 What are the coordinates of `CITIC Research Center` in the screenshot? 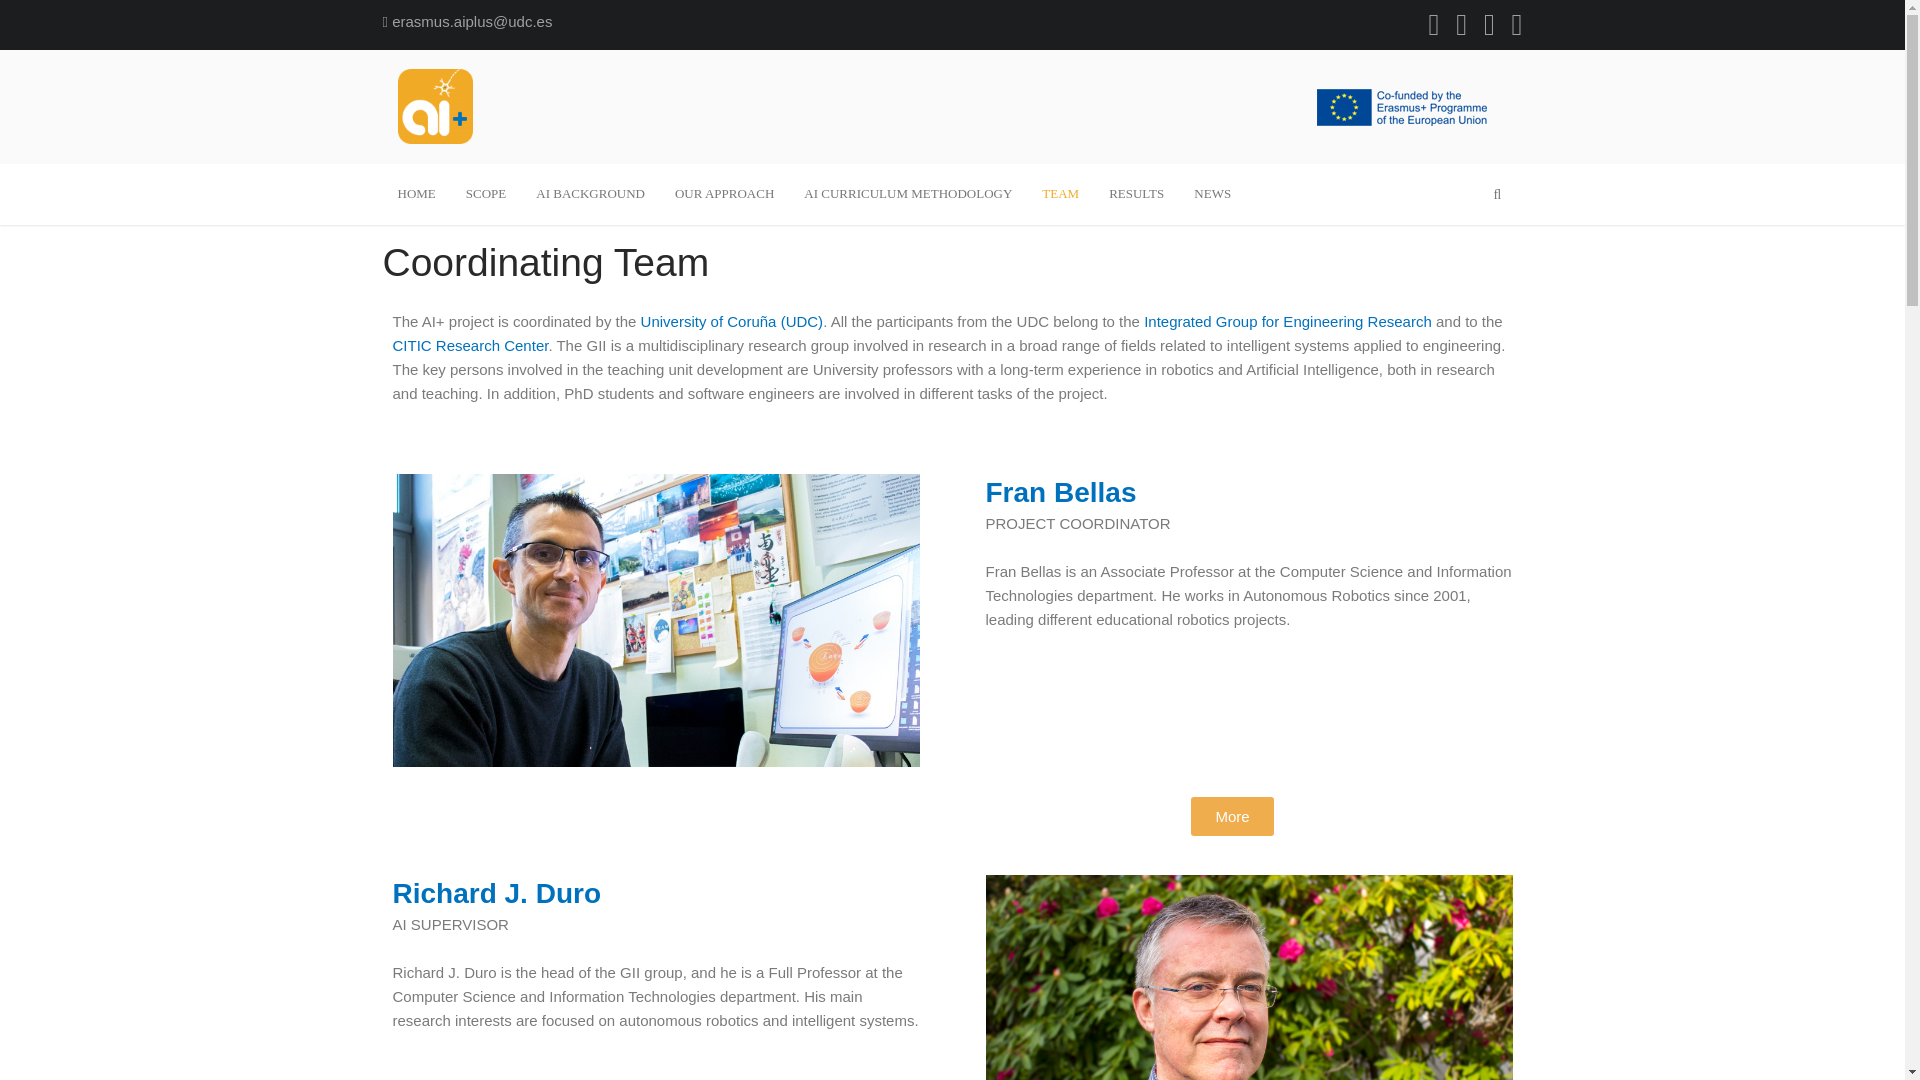 It's located at (469, 345).